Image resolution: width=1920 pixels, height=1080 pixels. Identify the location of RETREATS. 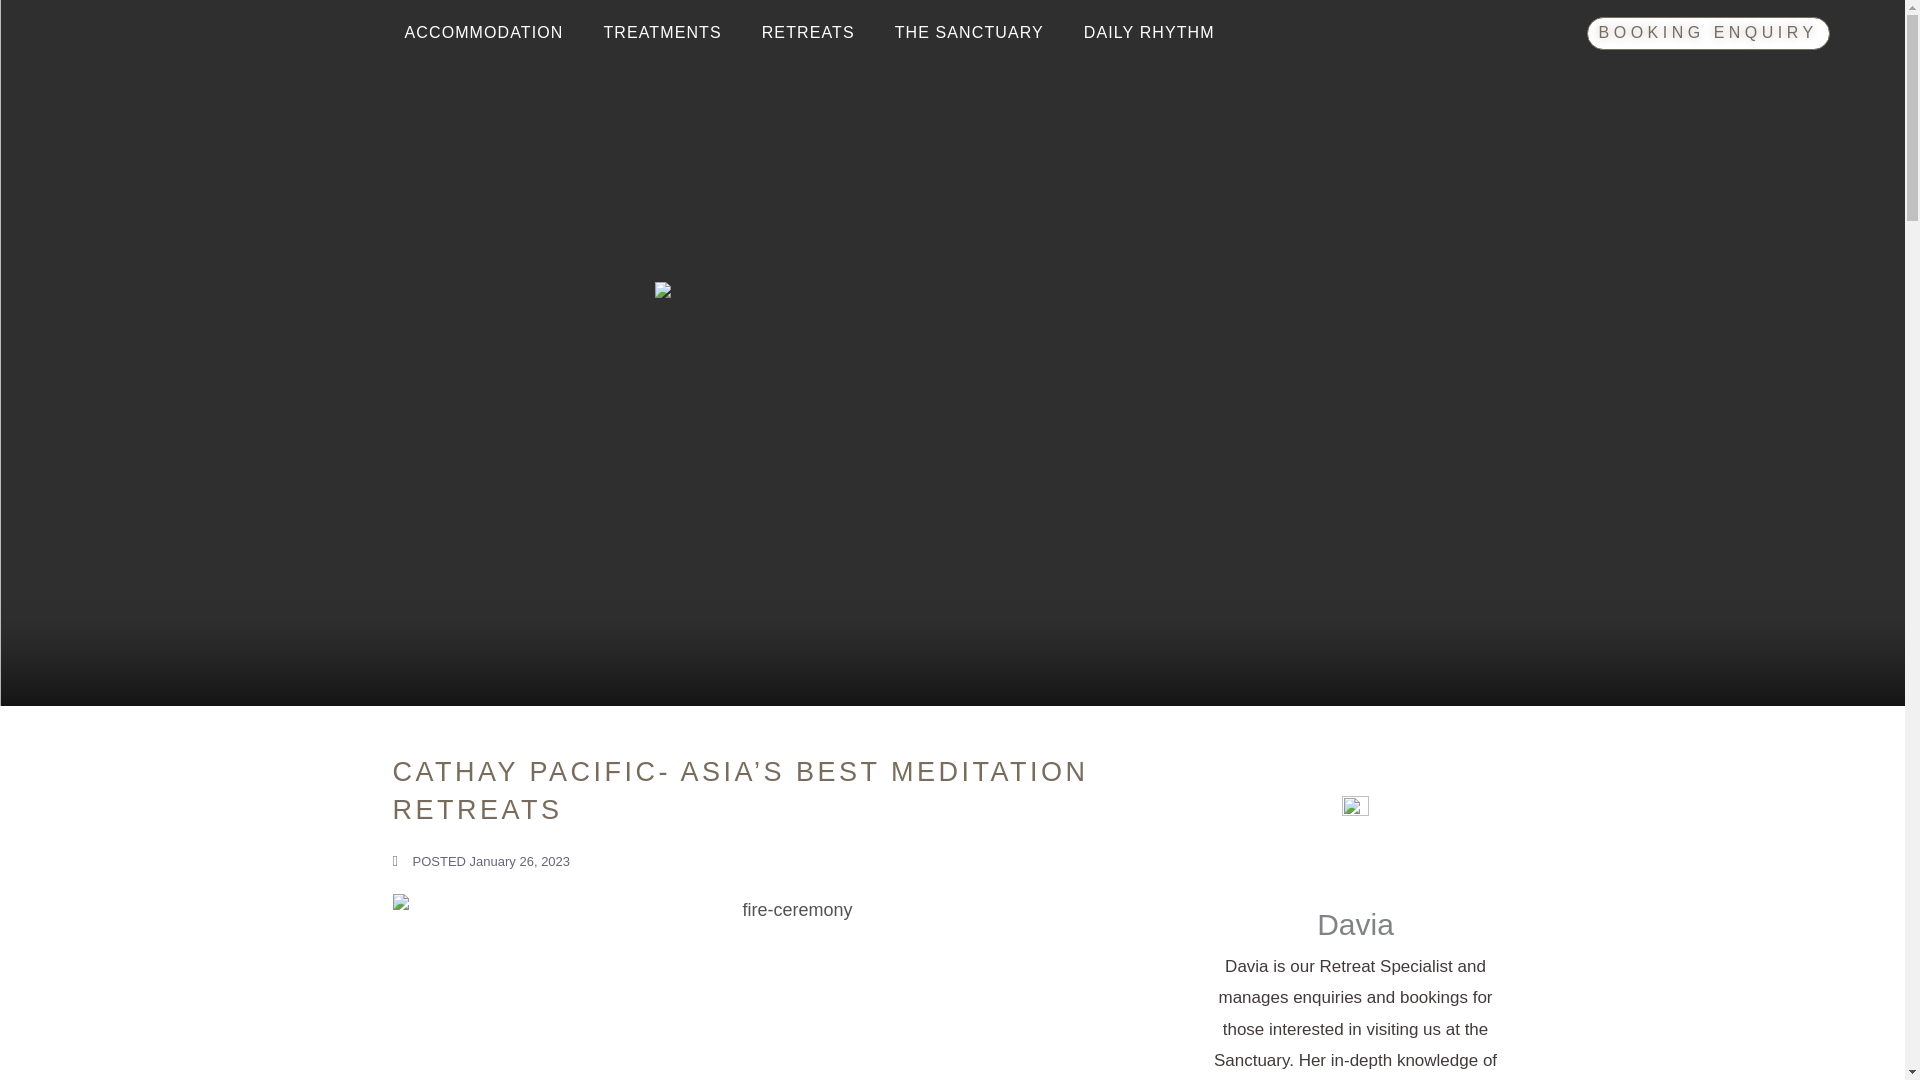
(808, 32).